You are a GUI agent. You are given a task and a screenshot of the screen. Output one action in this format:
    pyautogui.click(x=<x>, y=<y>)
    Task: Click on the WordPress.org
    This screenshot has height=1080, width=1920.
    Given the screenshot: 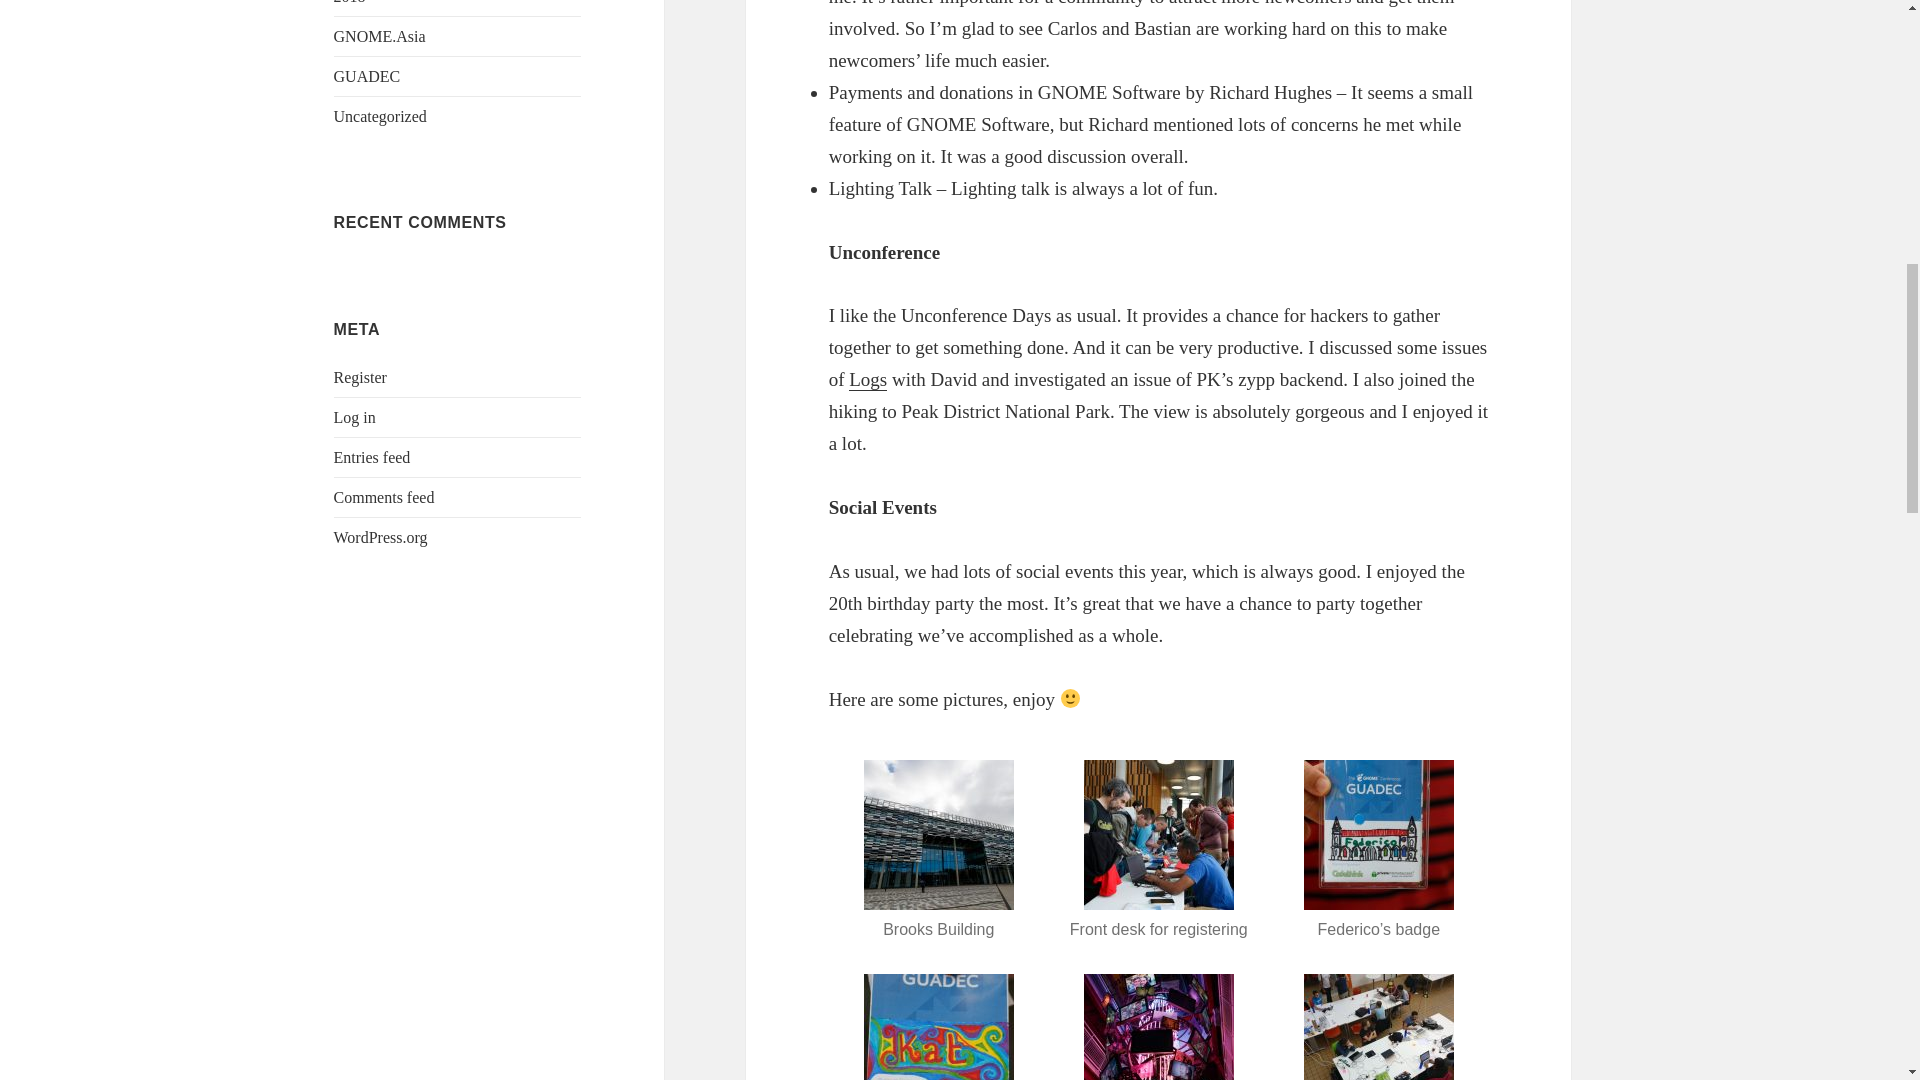 What is the action you would take?
    pyautogui.click(x=381, y=538)
    